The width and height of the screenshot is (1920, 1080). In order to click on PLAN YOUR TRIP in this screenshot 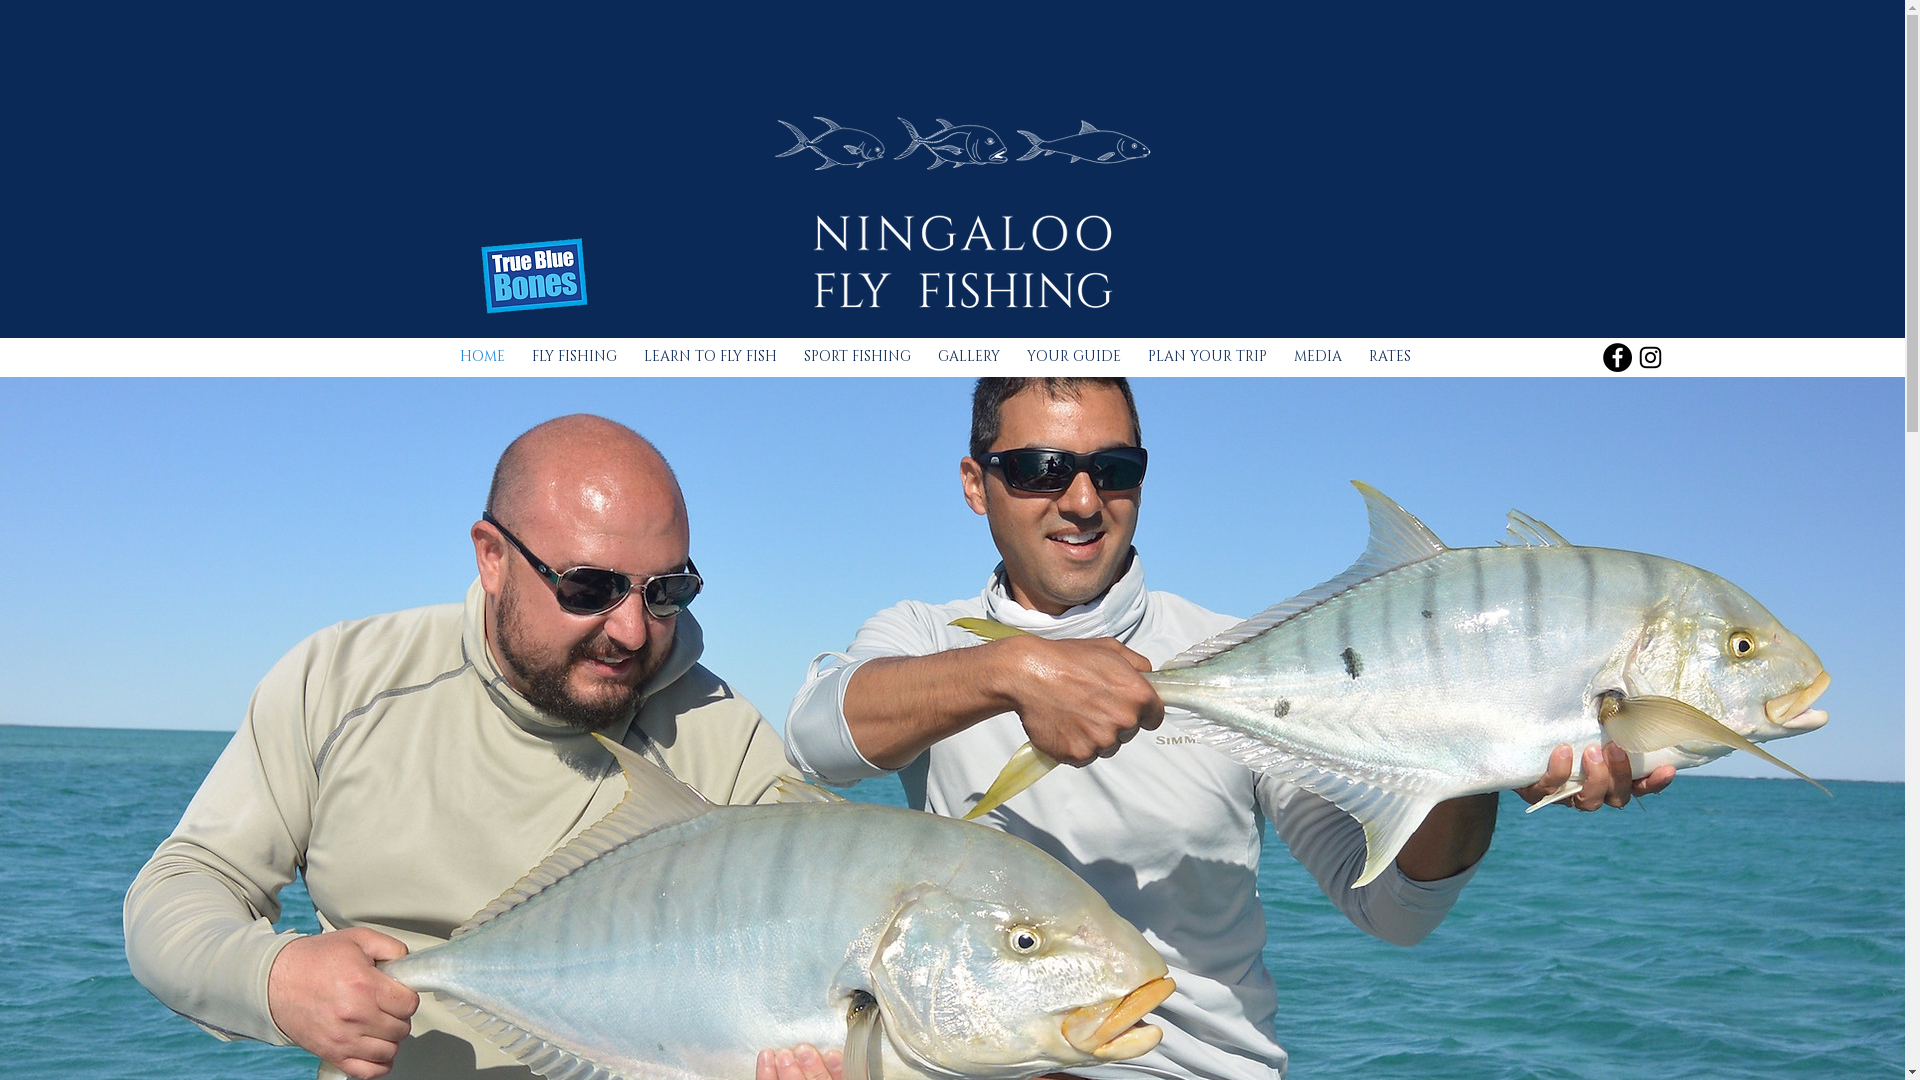, I will do `click(1207, 356)`.